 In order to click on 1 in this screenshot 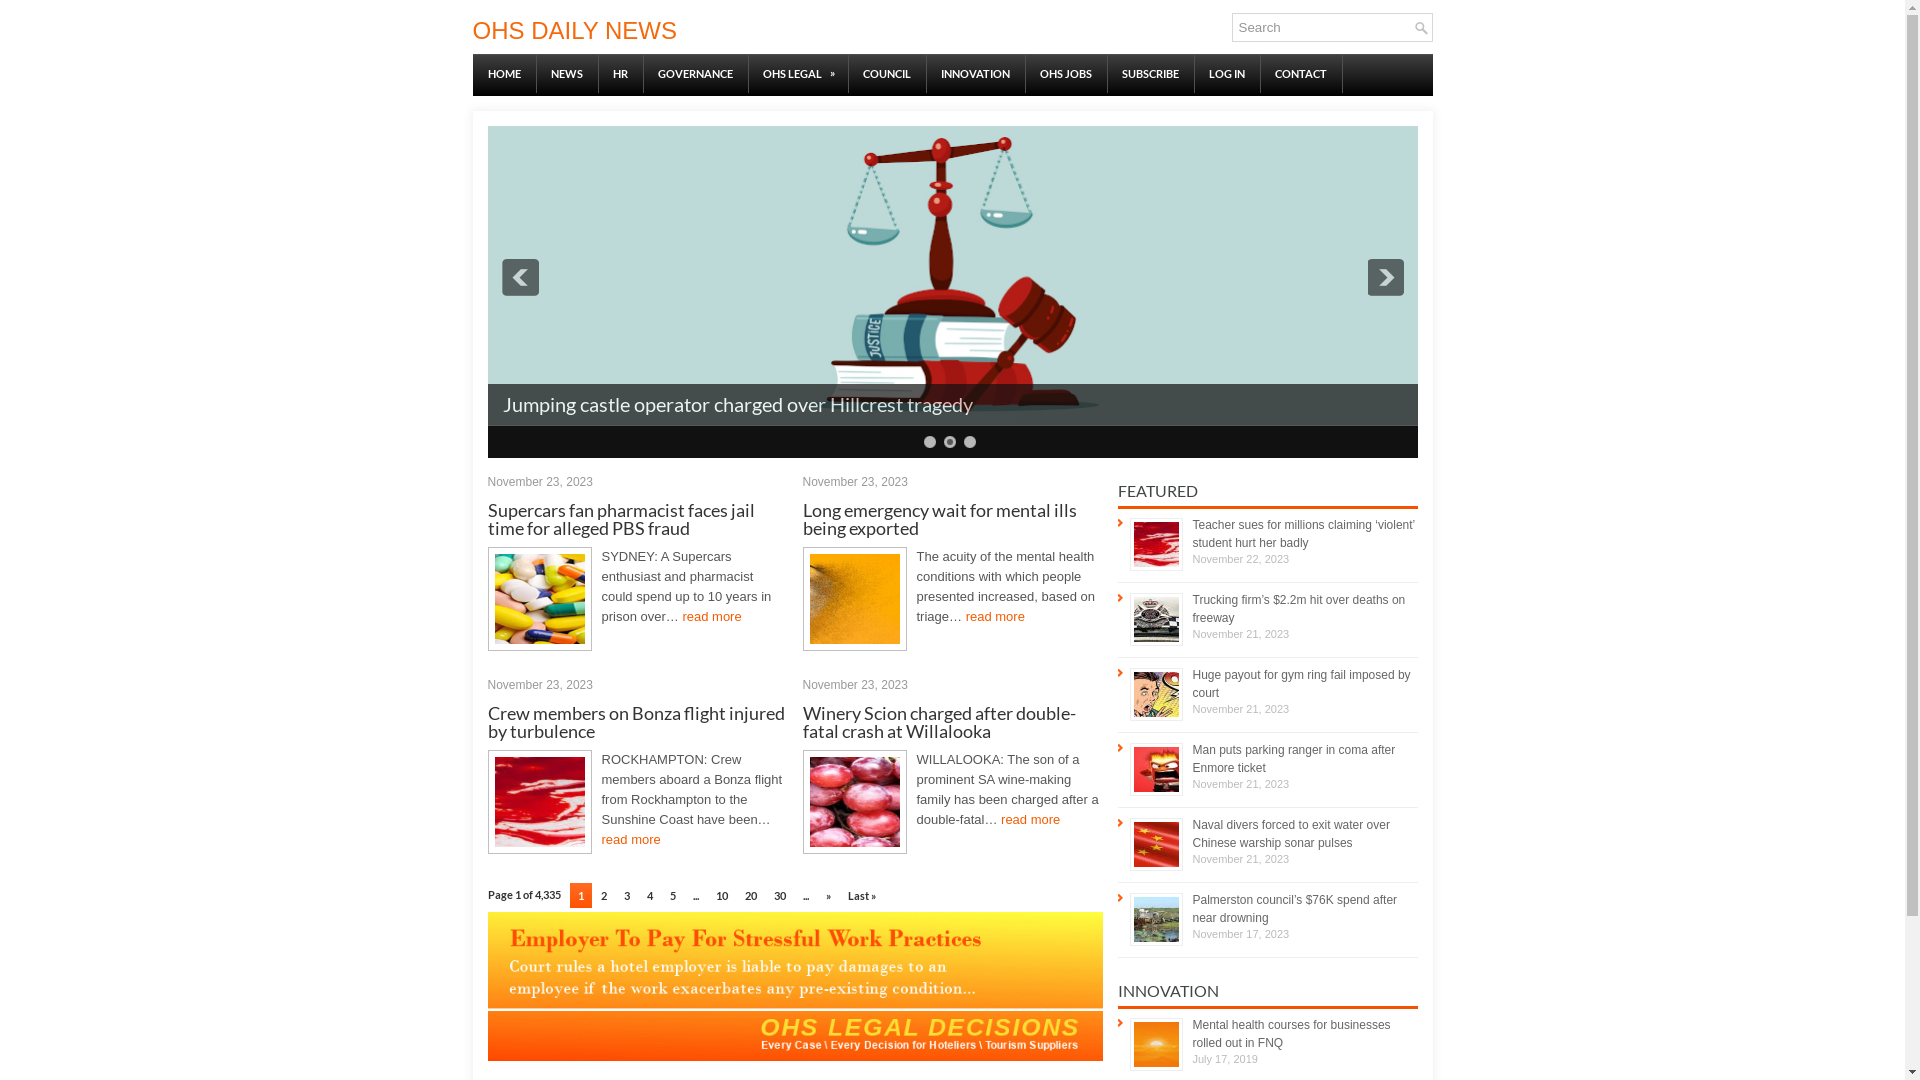, I will do `click(930, 442)`.